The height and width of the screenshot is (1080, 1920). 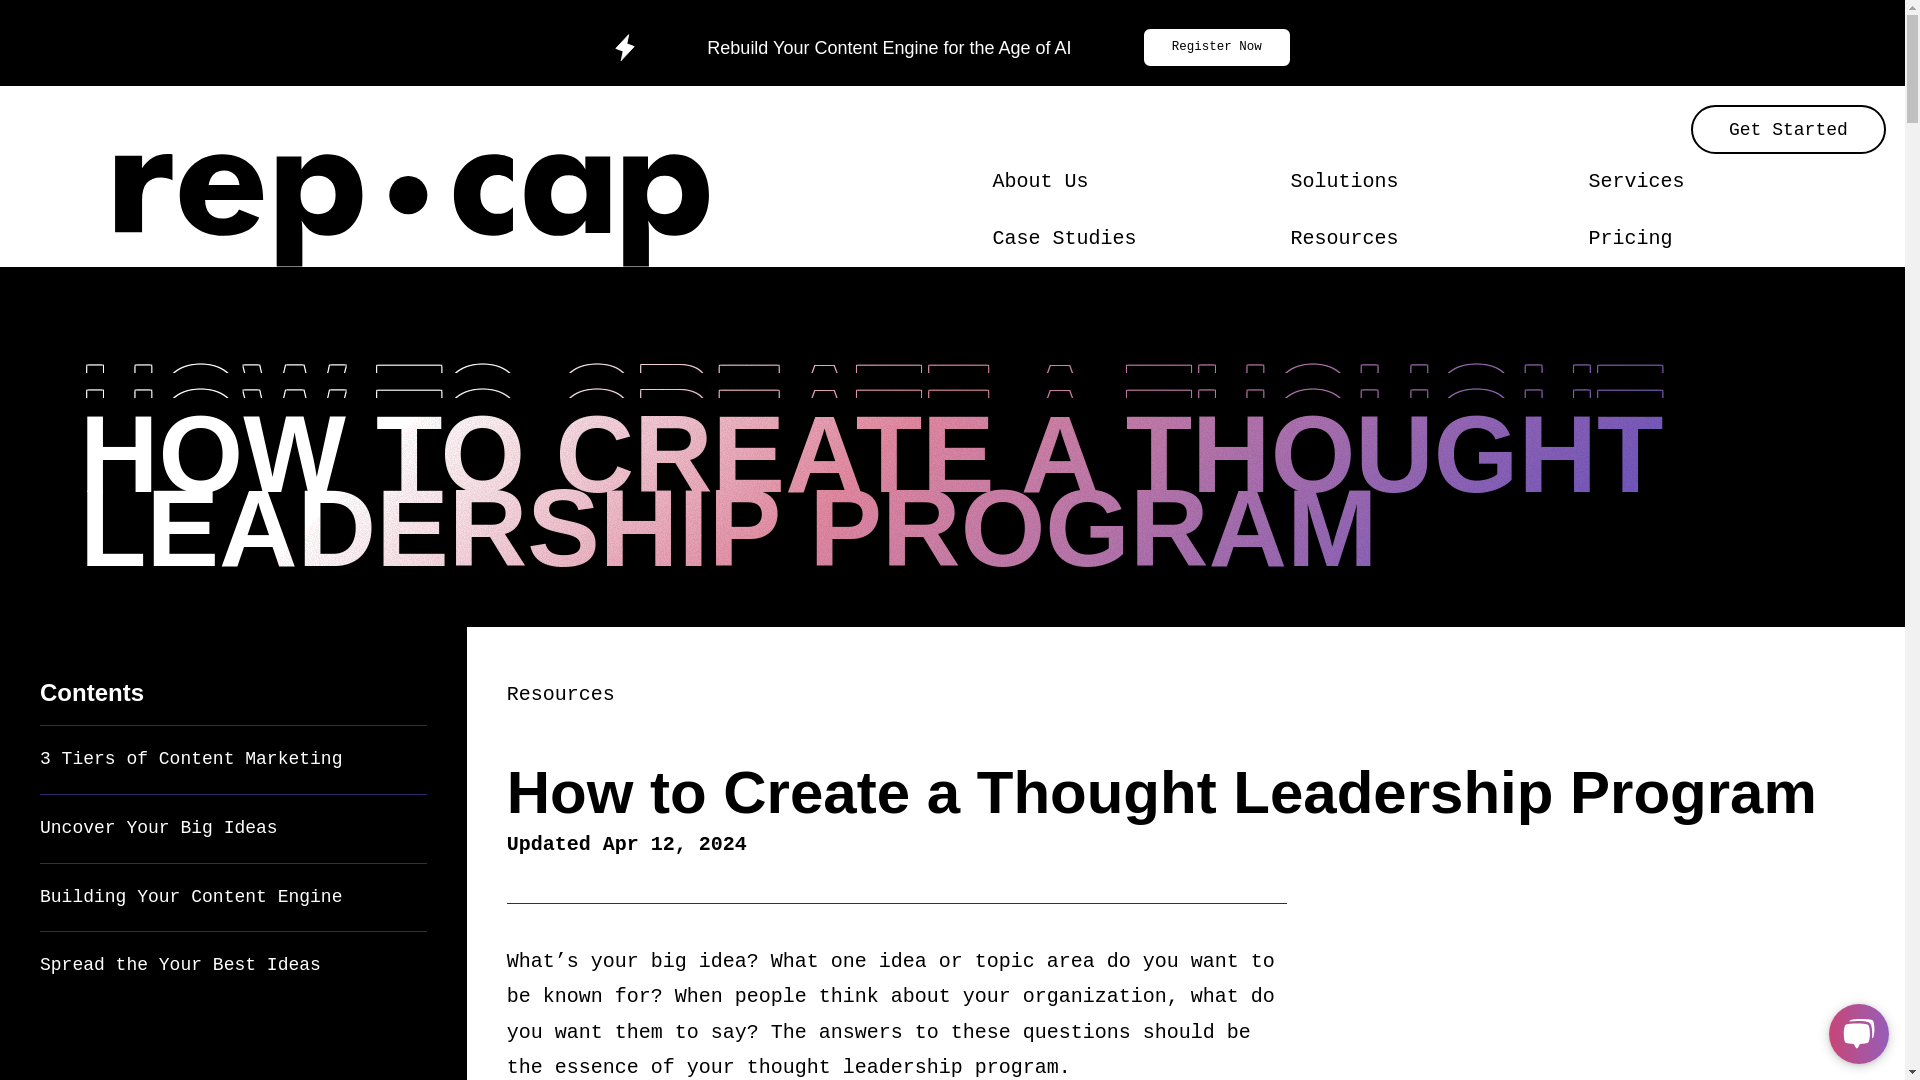 What do you see at coordinates (1428, 238) in the screenshot?
I see `Visit Marketing Insights Page` at bounding box center [1428, 238].